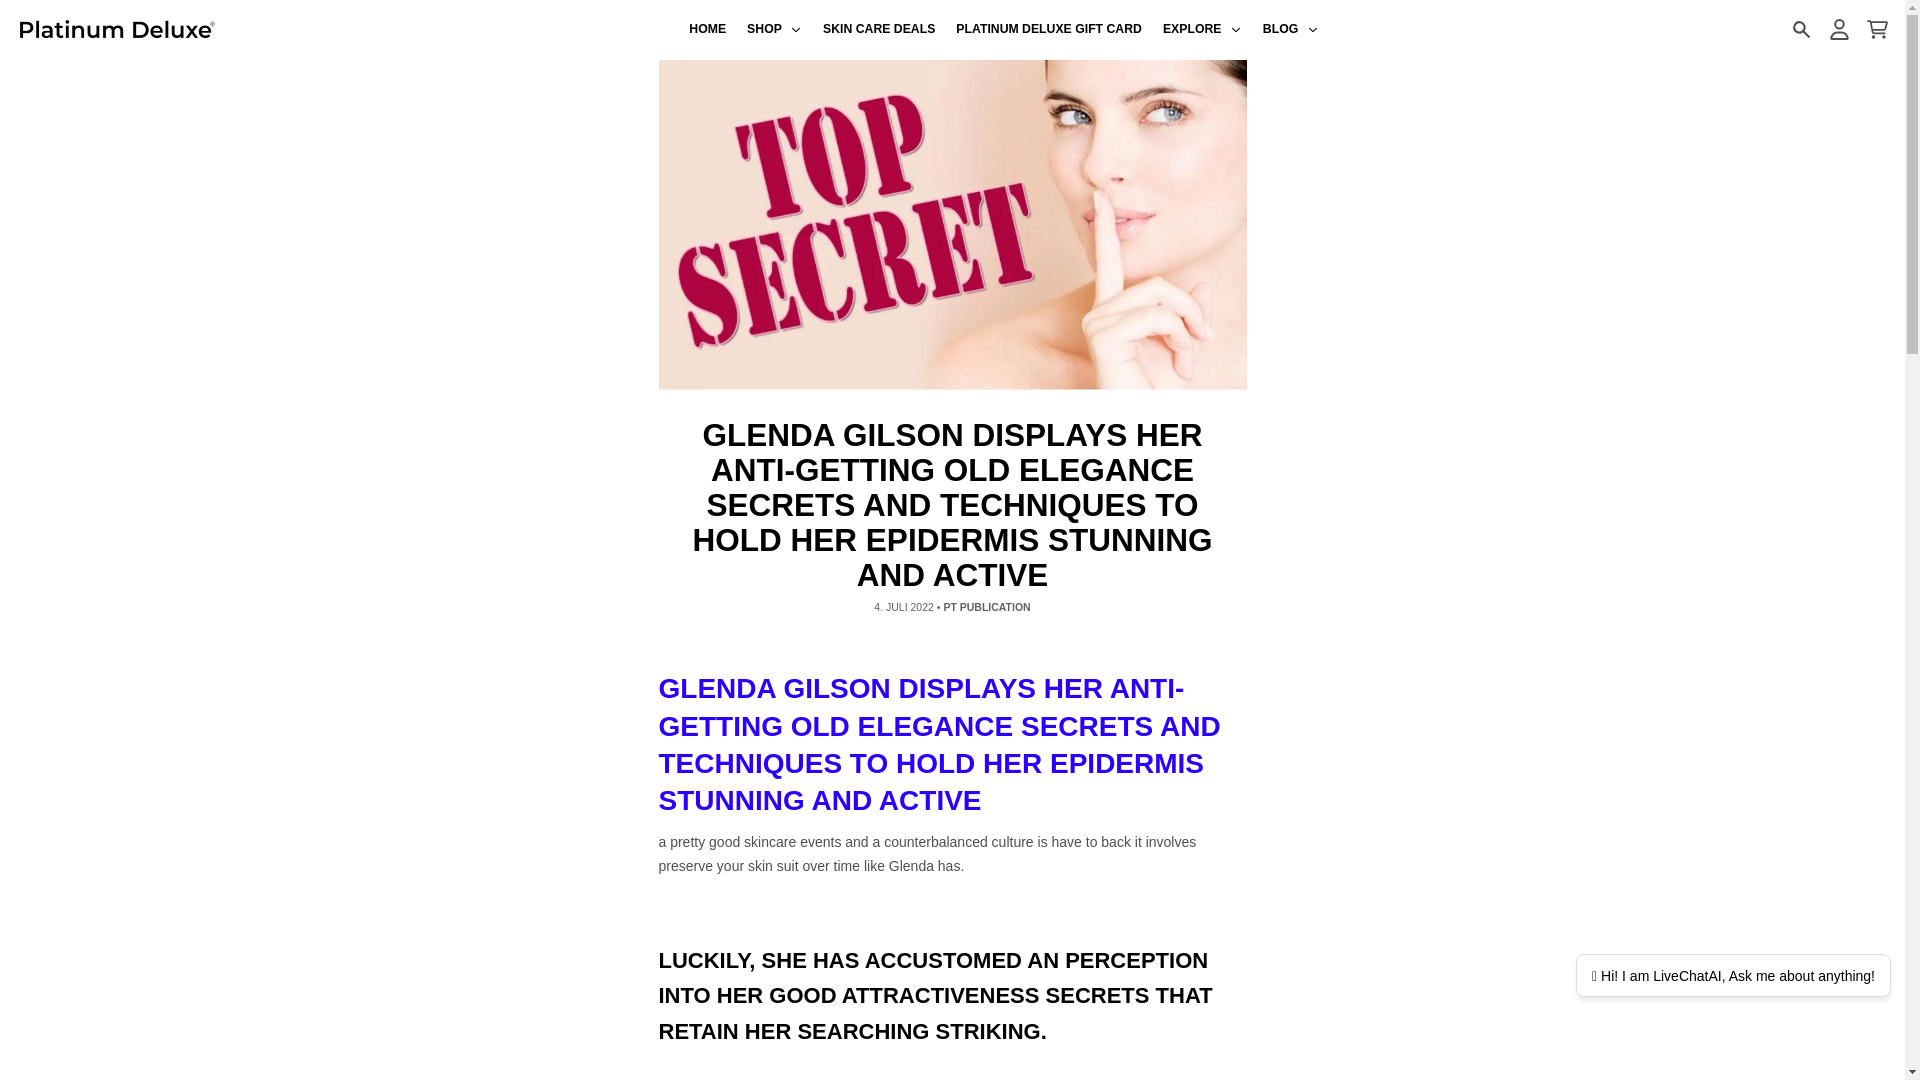 This screenshot has width=1920, height=1080. What do you see at coordinates (708, 30) in the screenshot?
I see `HOME` at bounding box center [708, 30].